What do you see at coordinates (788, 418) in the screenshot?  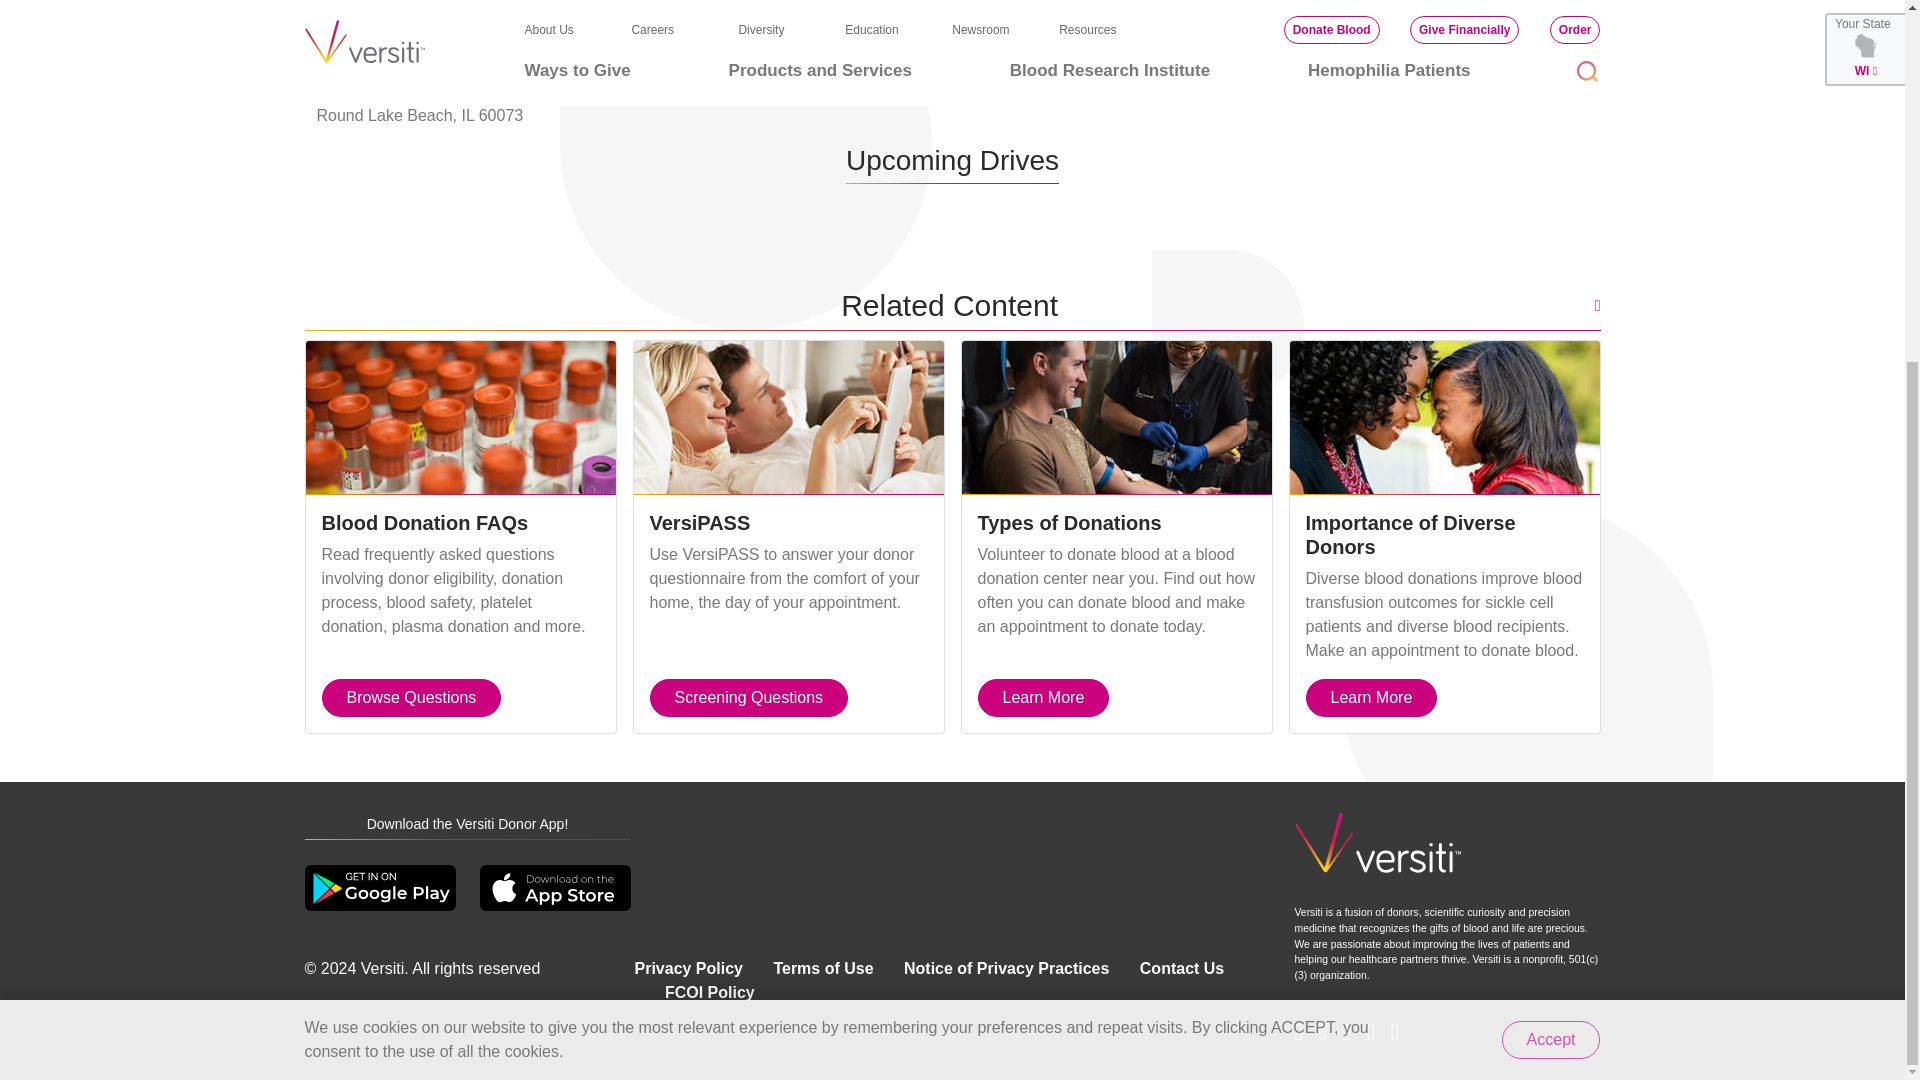 I see `VersiPASS` at bounding box center [788, 418].